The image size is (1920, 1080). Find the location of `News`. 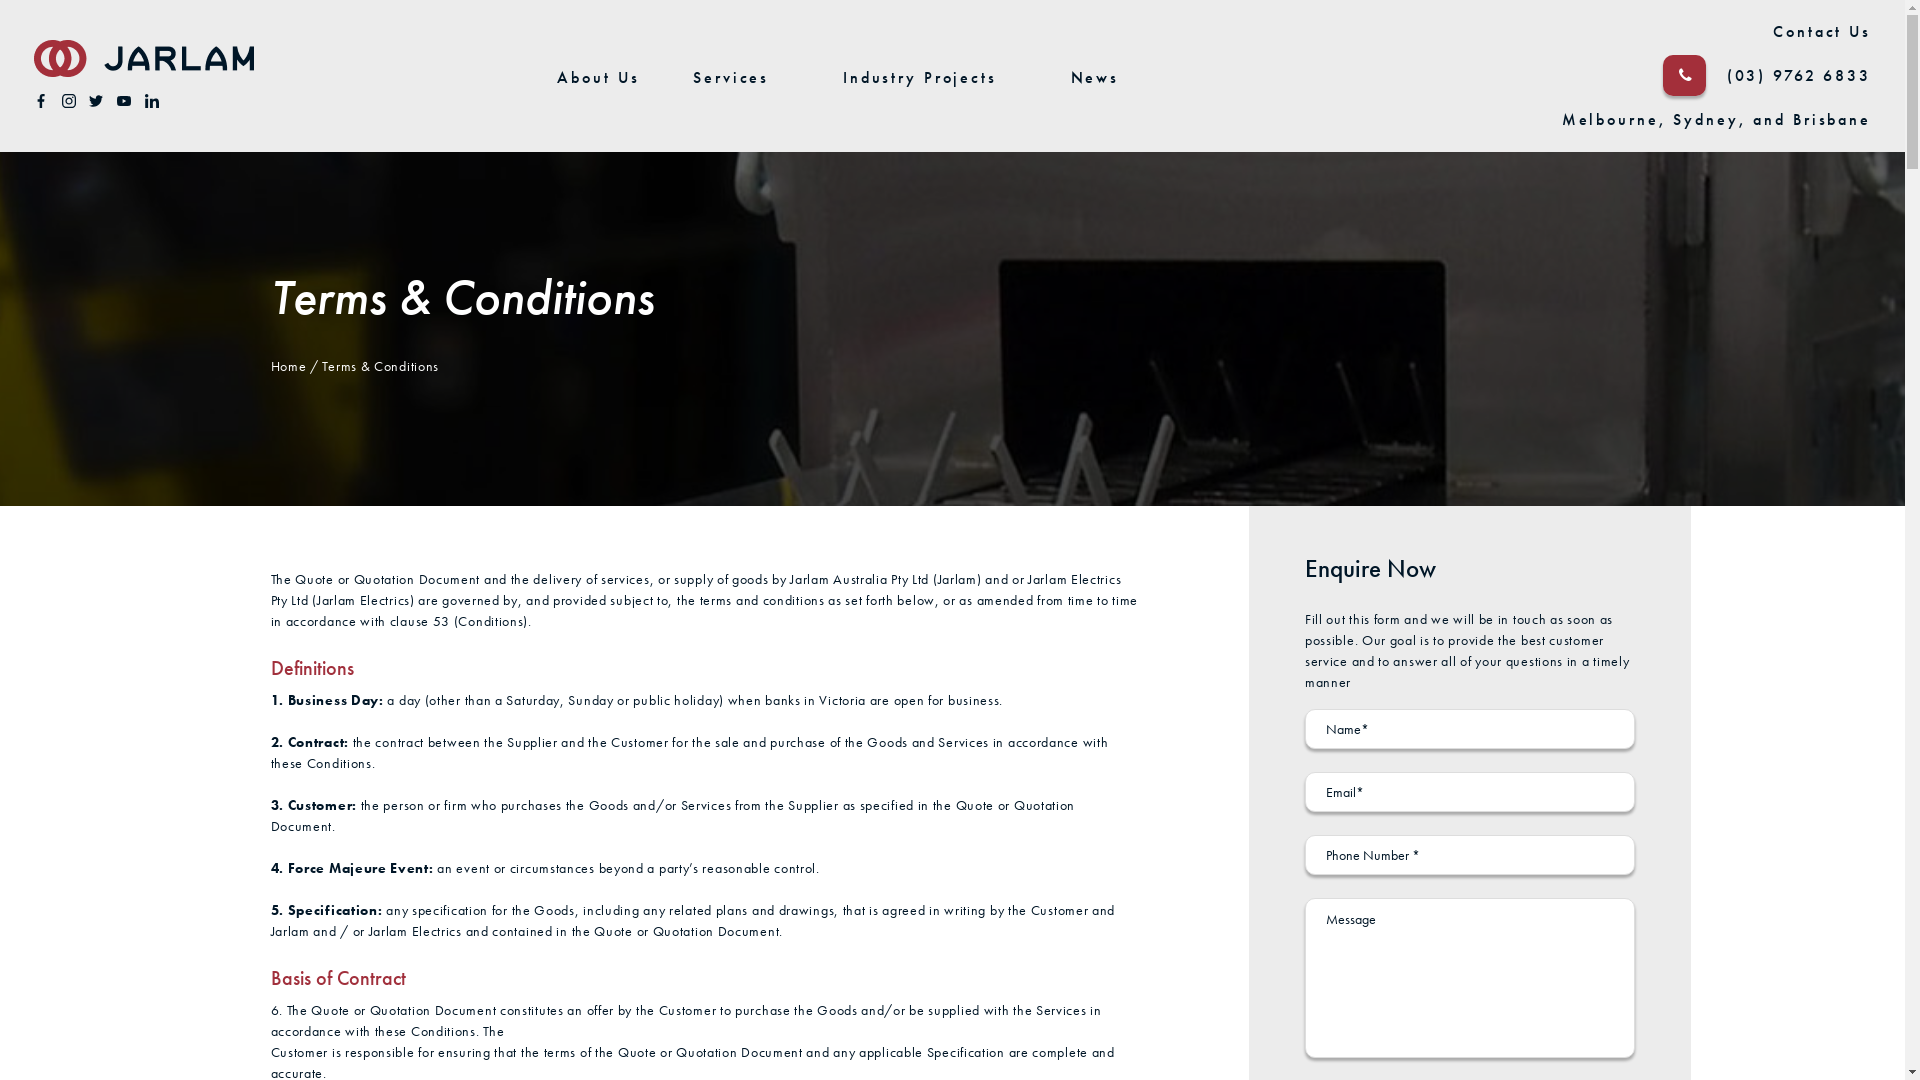

News is located at coordinates (1096, 78).